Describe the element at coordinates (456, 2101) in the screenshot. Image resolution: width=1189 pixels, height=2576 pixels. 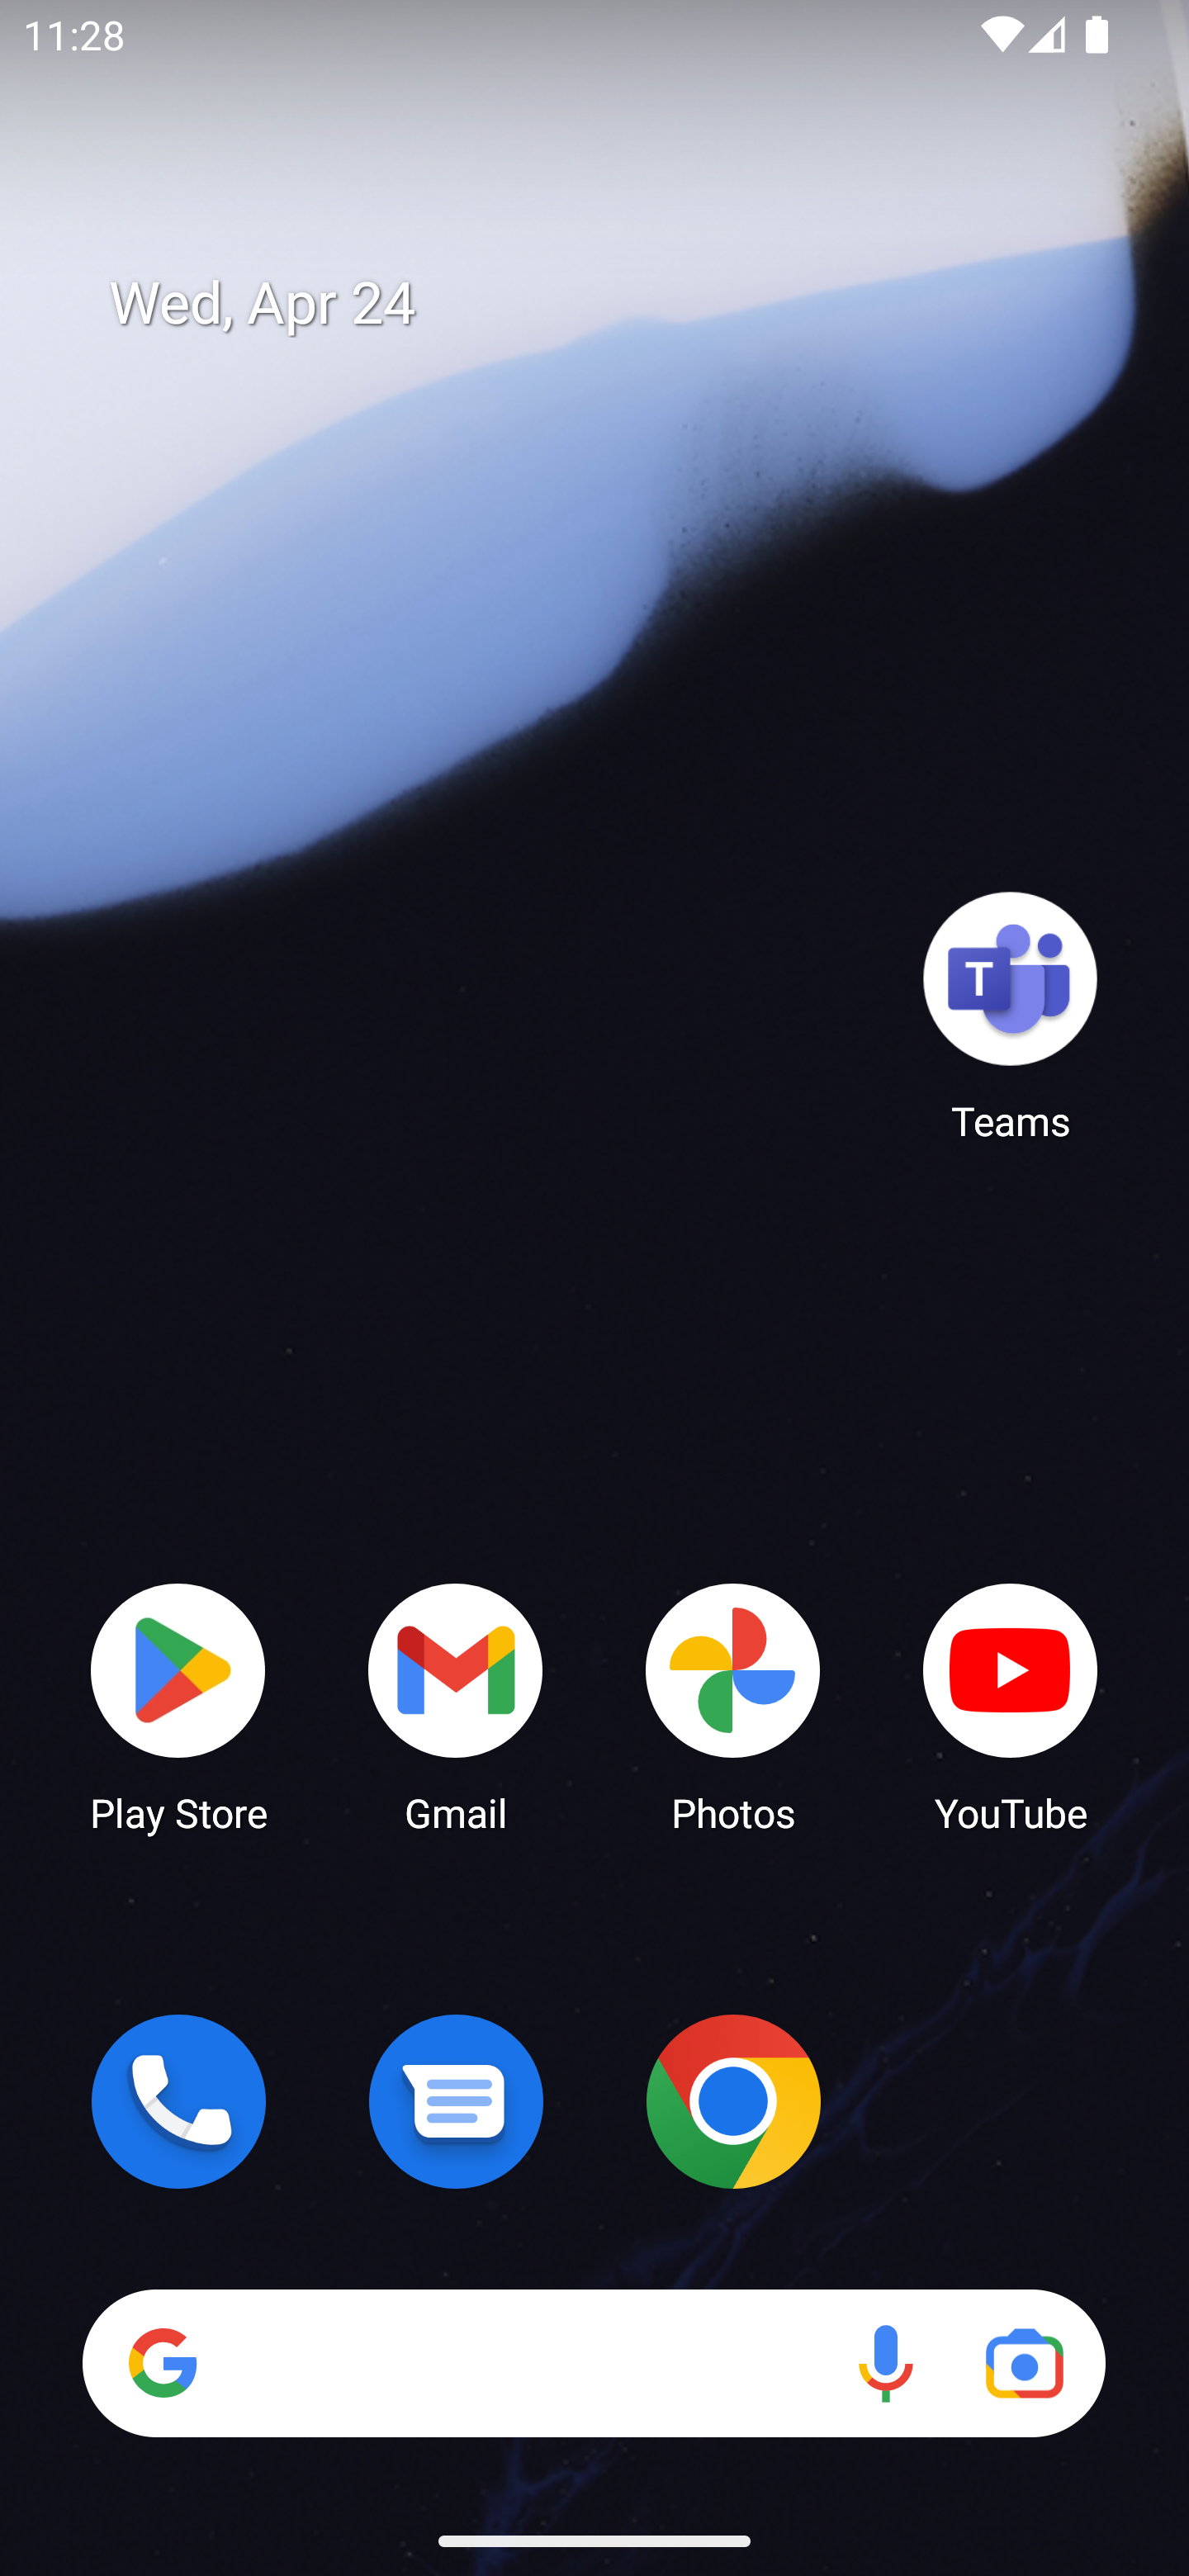
I see `Messages` at that location.